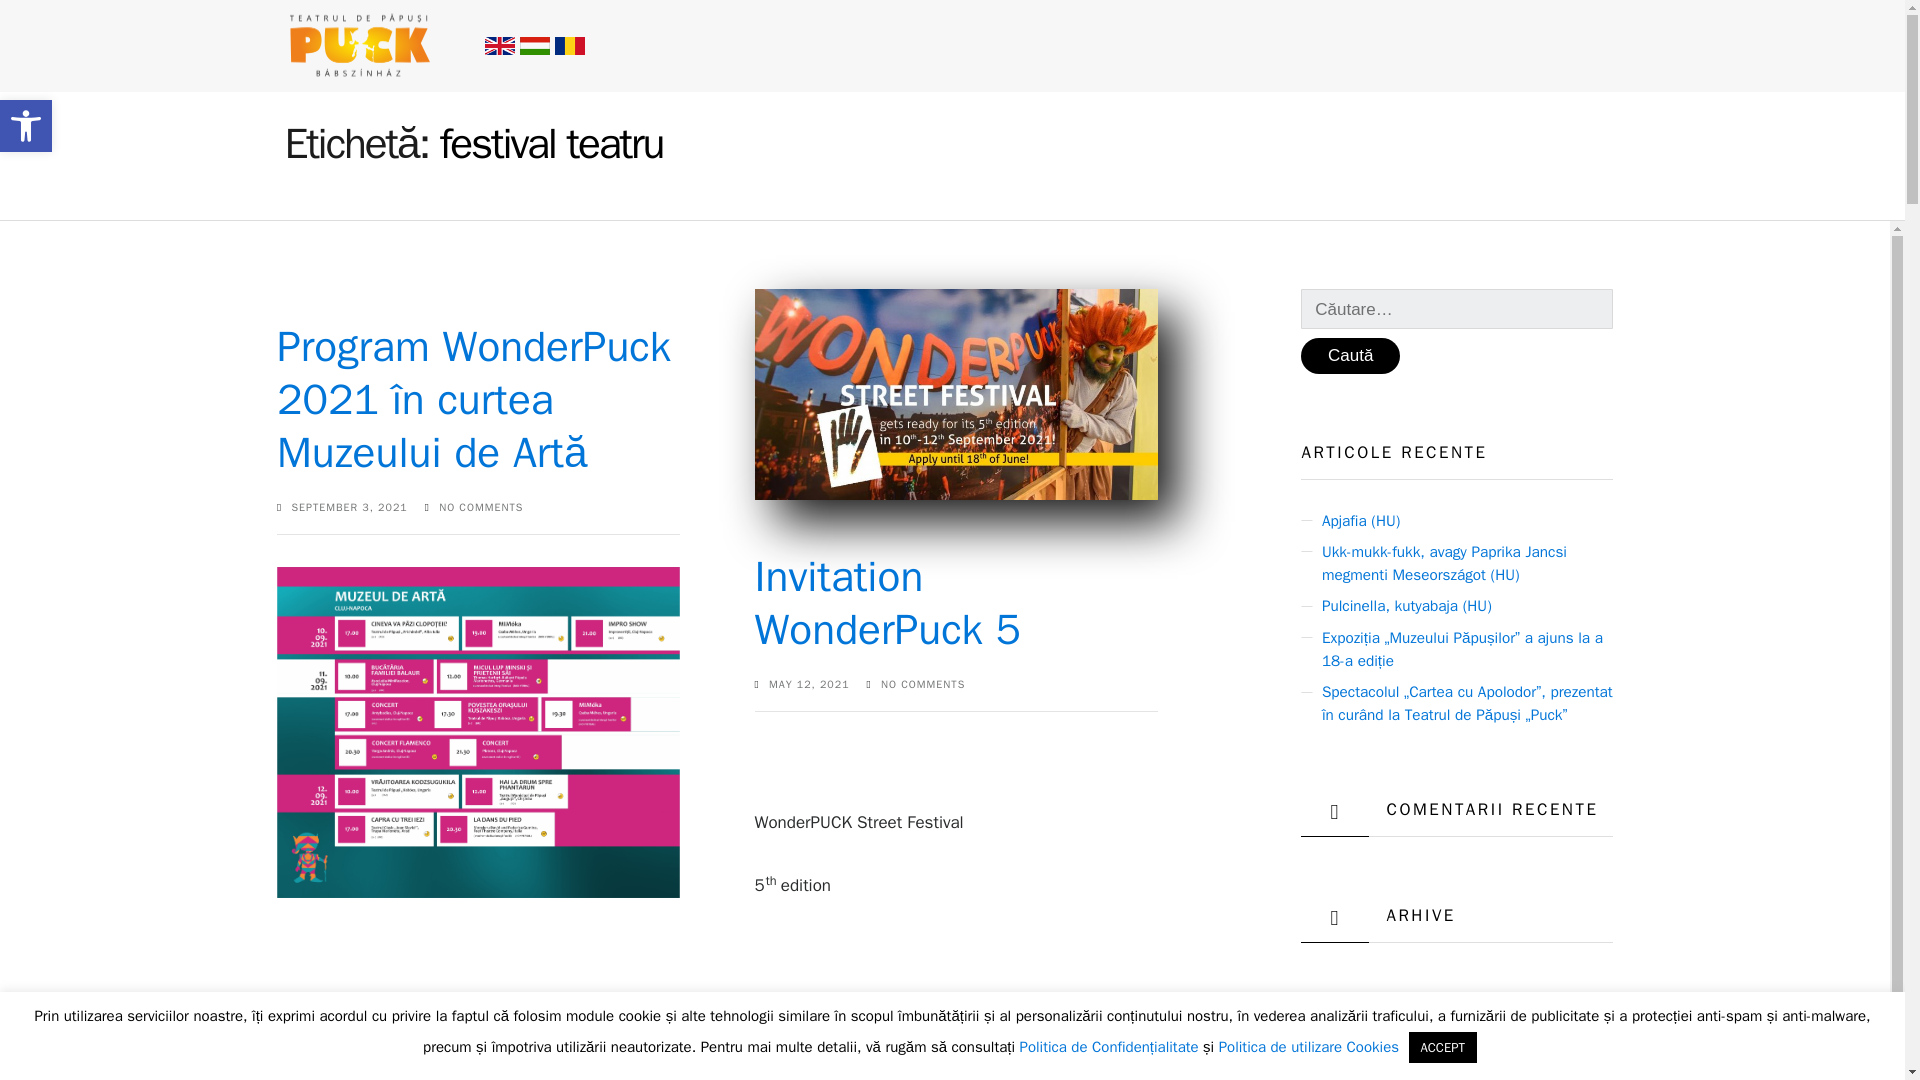  What do you see at coordinates (810, 684) in the screenshot?
I see `MAY 12, 2021` at bounding box center [810, 684].